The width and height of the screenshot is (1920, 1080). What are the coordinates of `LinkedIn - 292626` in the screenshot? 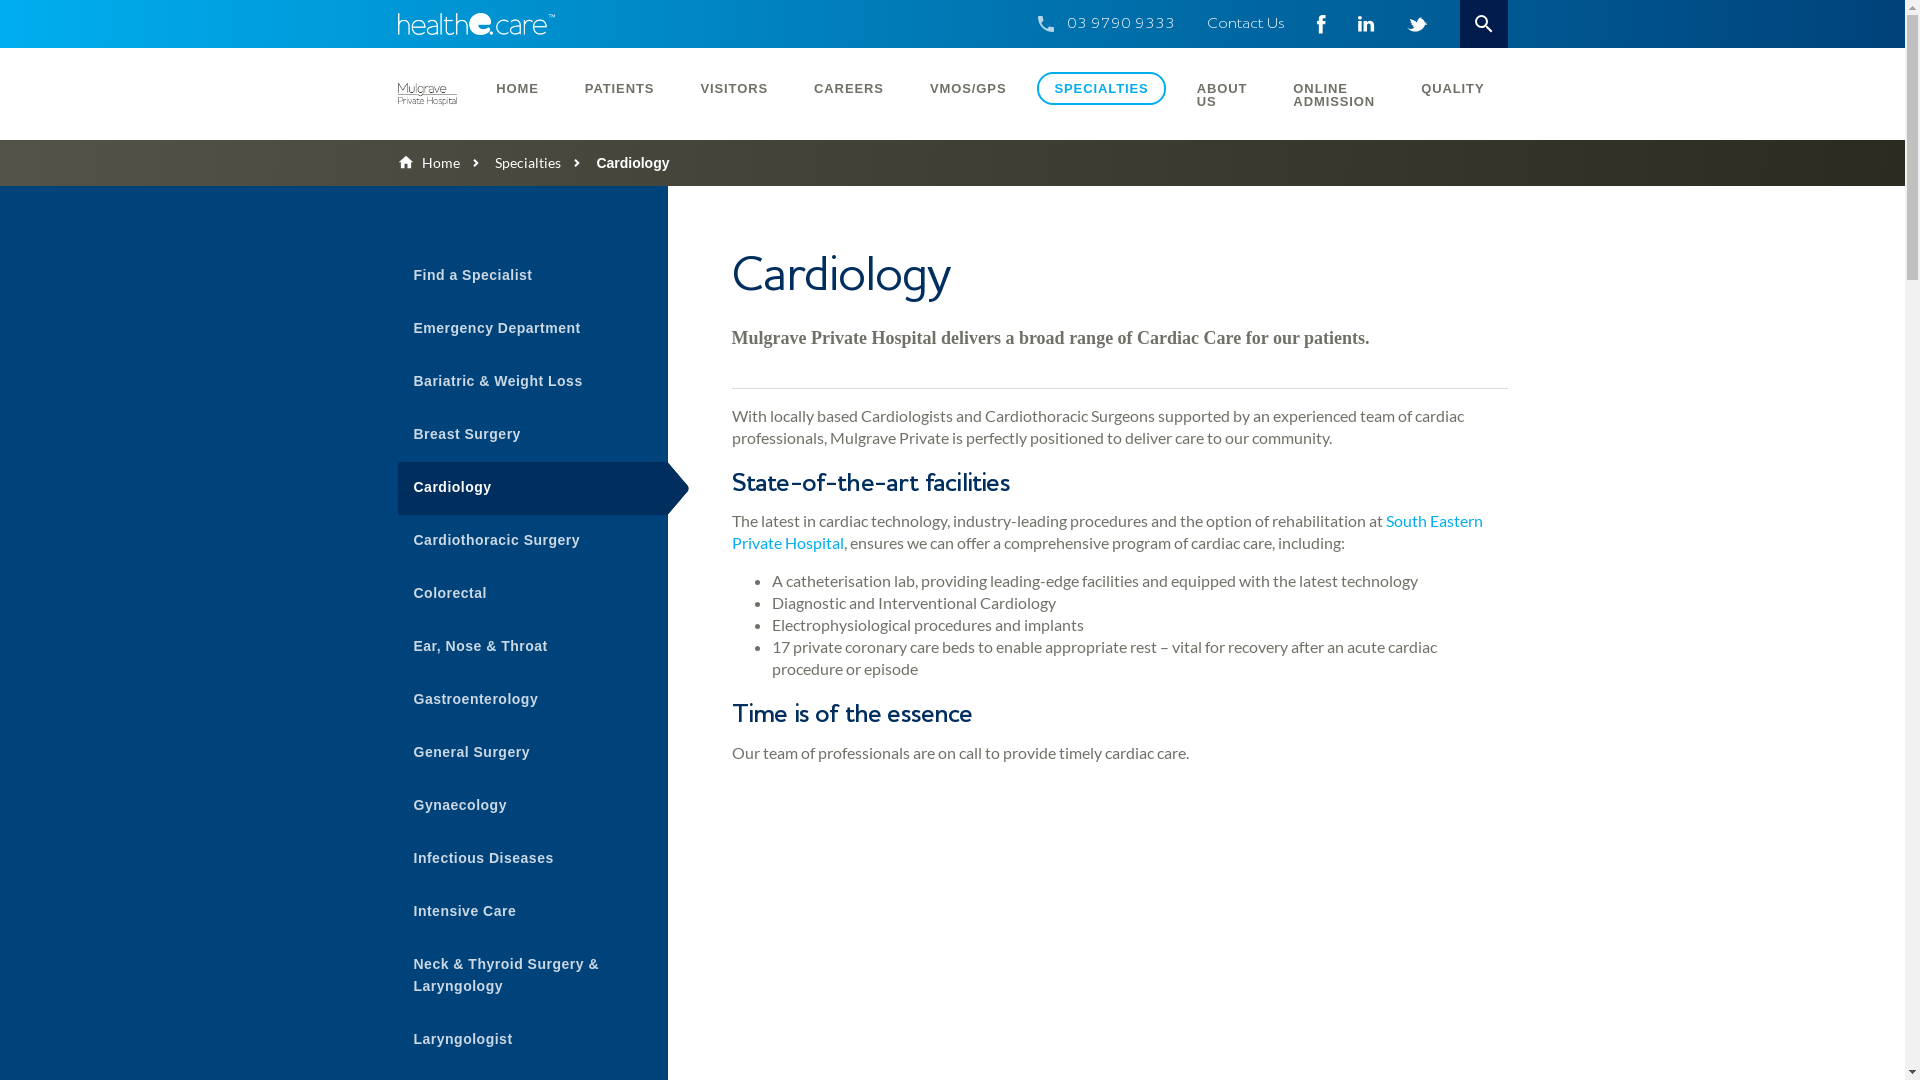 It's located at (1366, 24).